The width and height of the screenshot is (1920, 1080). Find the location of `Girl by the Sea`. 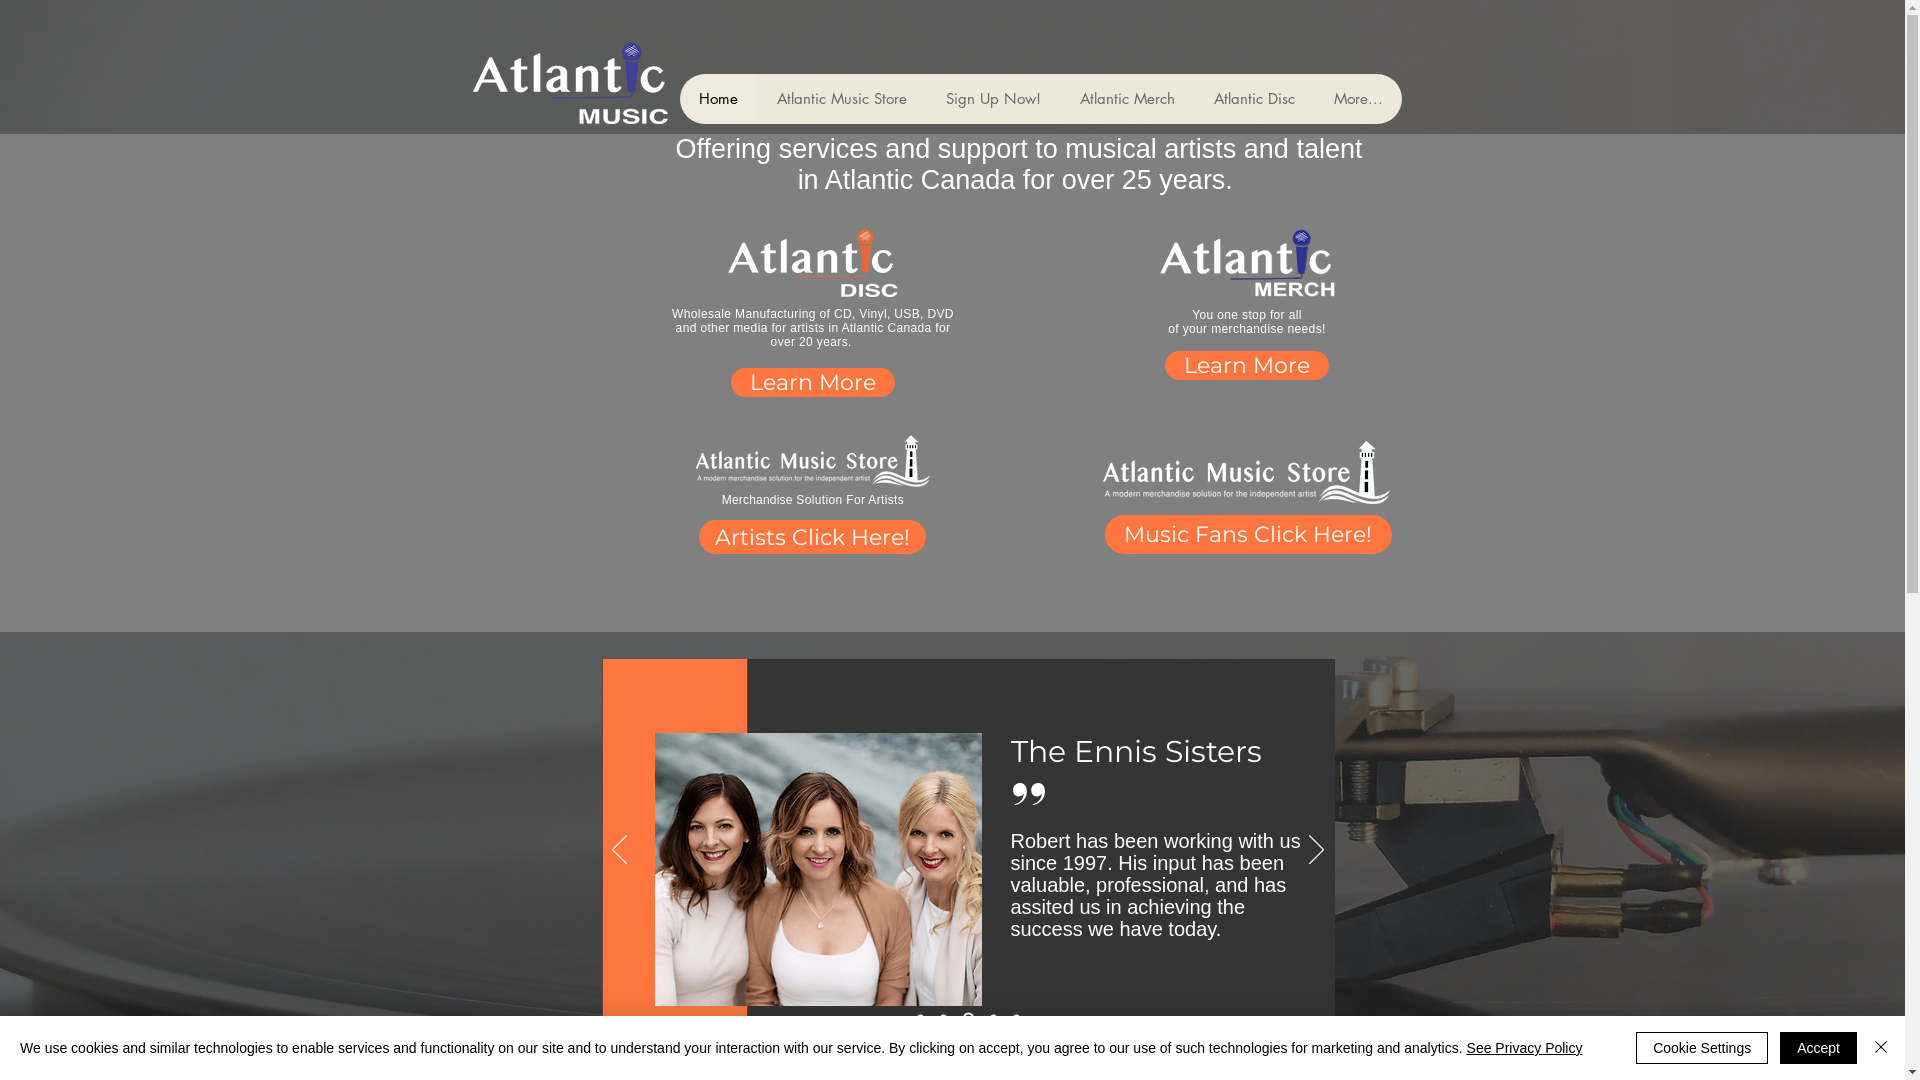

Girl by the Sea is located at coordinates (818, 870).